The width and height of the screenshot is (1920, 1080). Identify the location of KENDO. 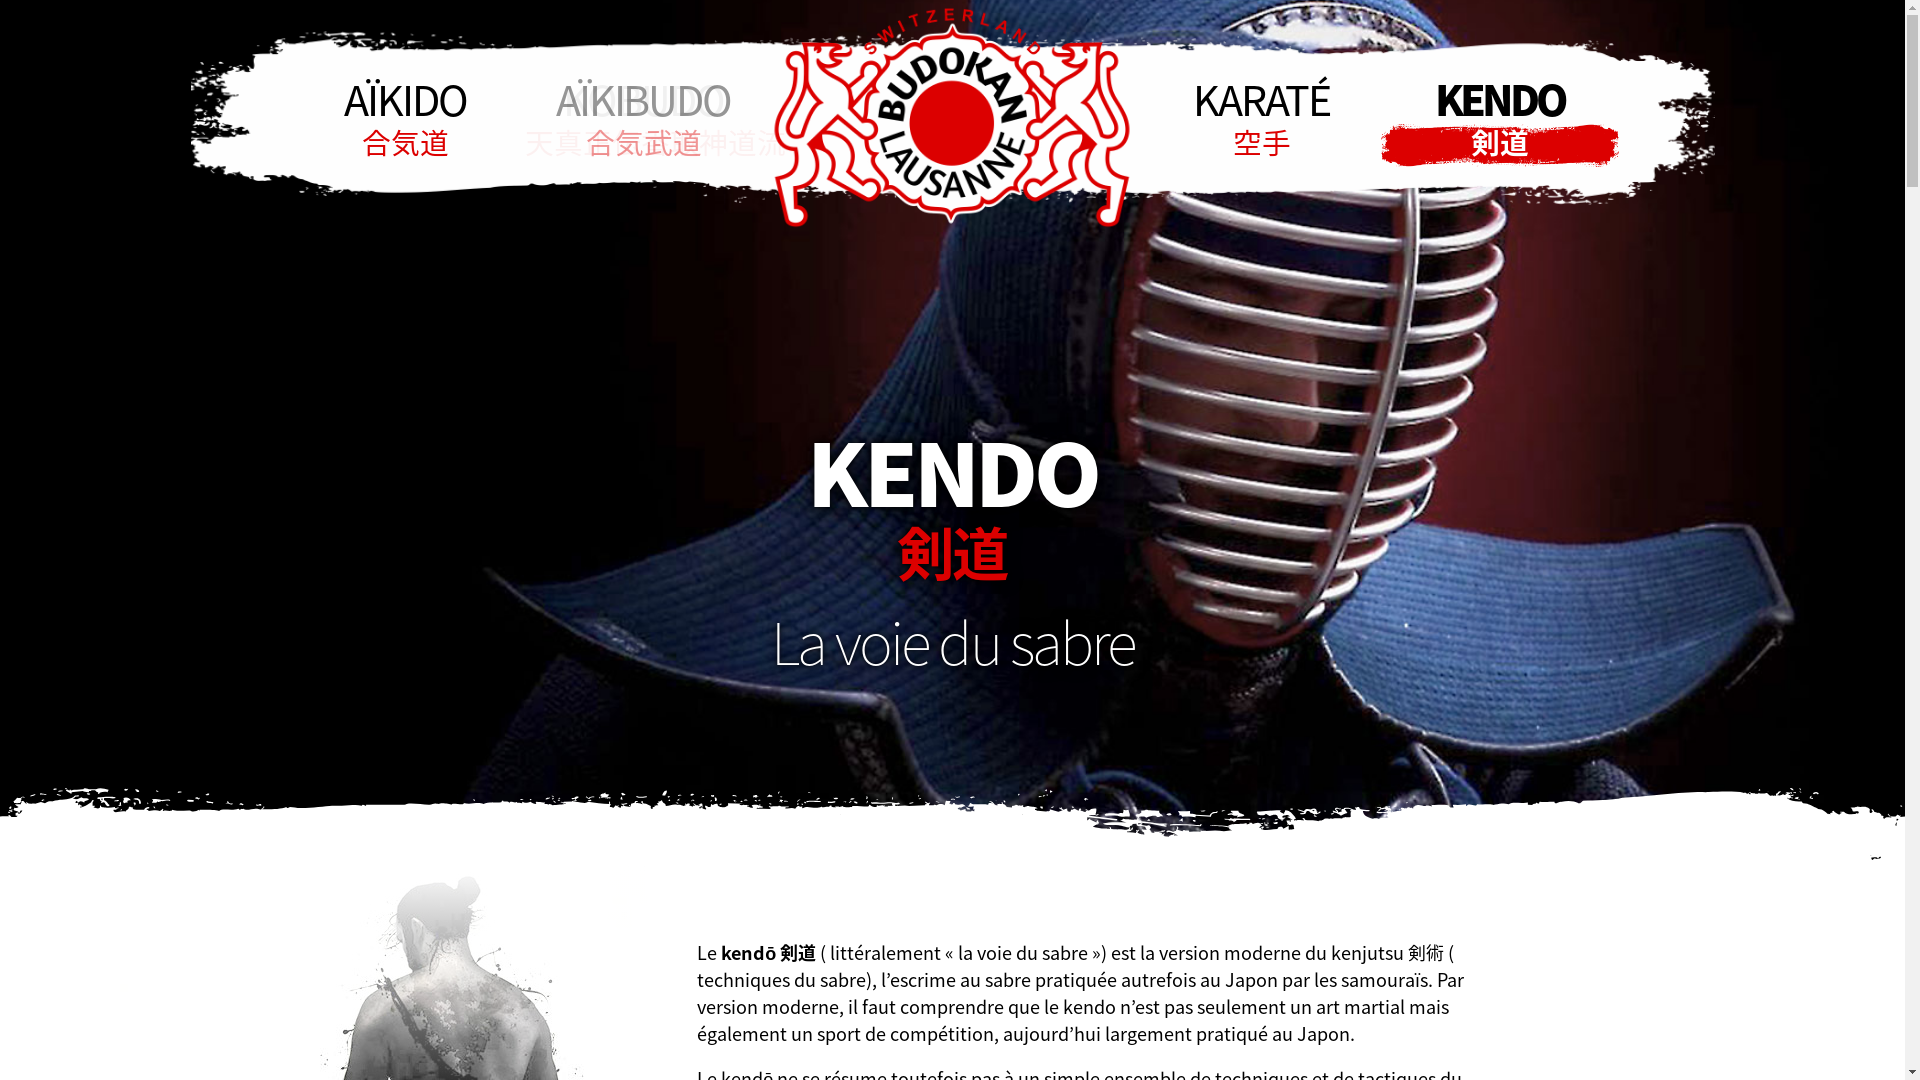
(1499, 118).